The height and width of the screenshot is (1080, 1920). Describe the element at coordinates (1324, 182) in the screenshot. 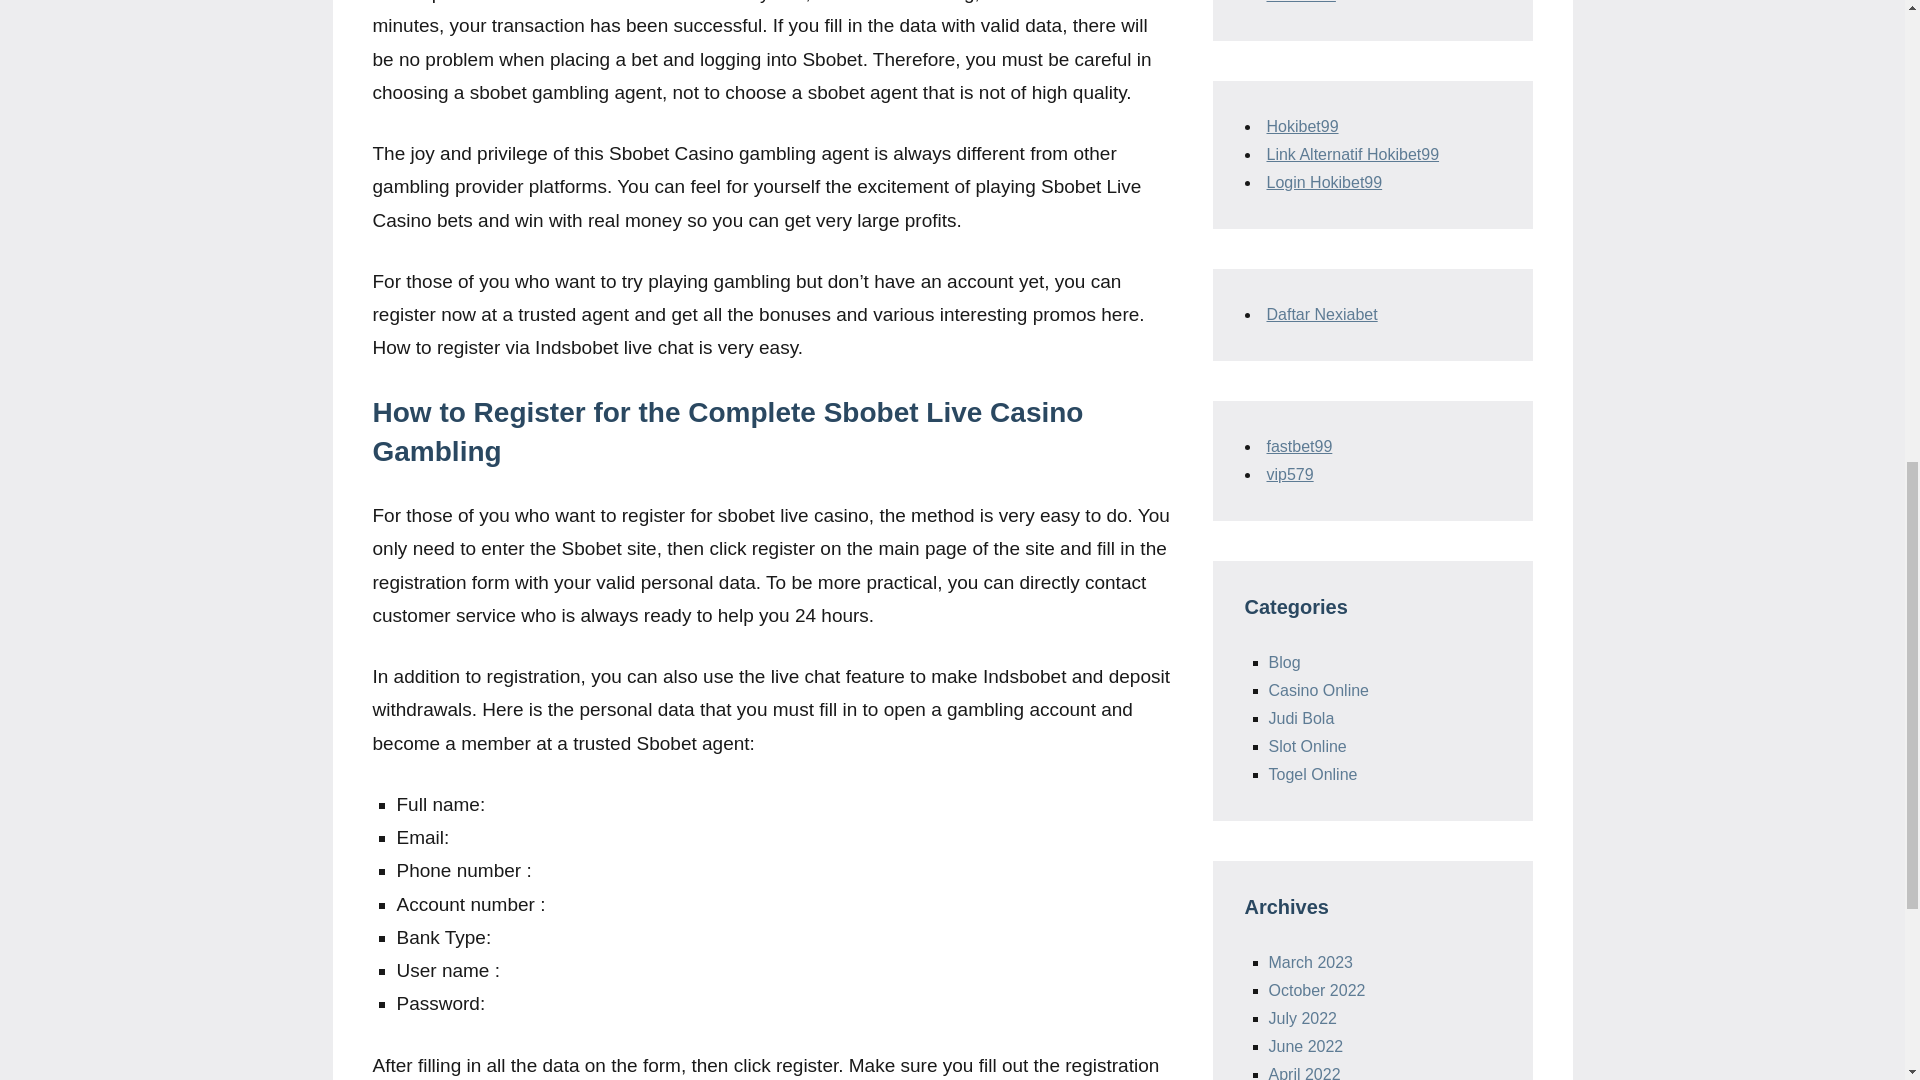

I see `Login Hokibet99` at that location.